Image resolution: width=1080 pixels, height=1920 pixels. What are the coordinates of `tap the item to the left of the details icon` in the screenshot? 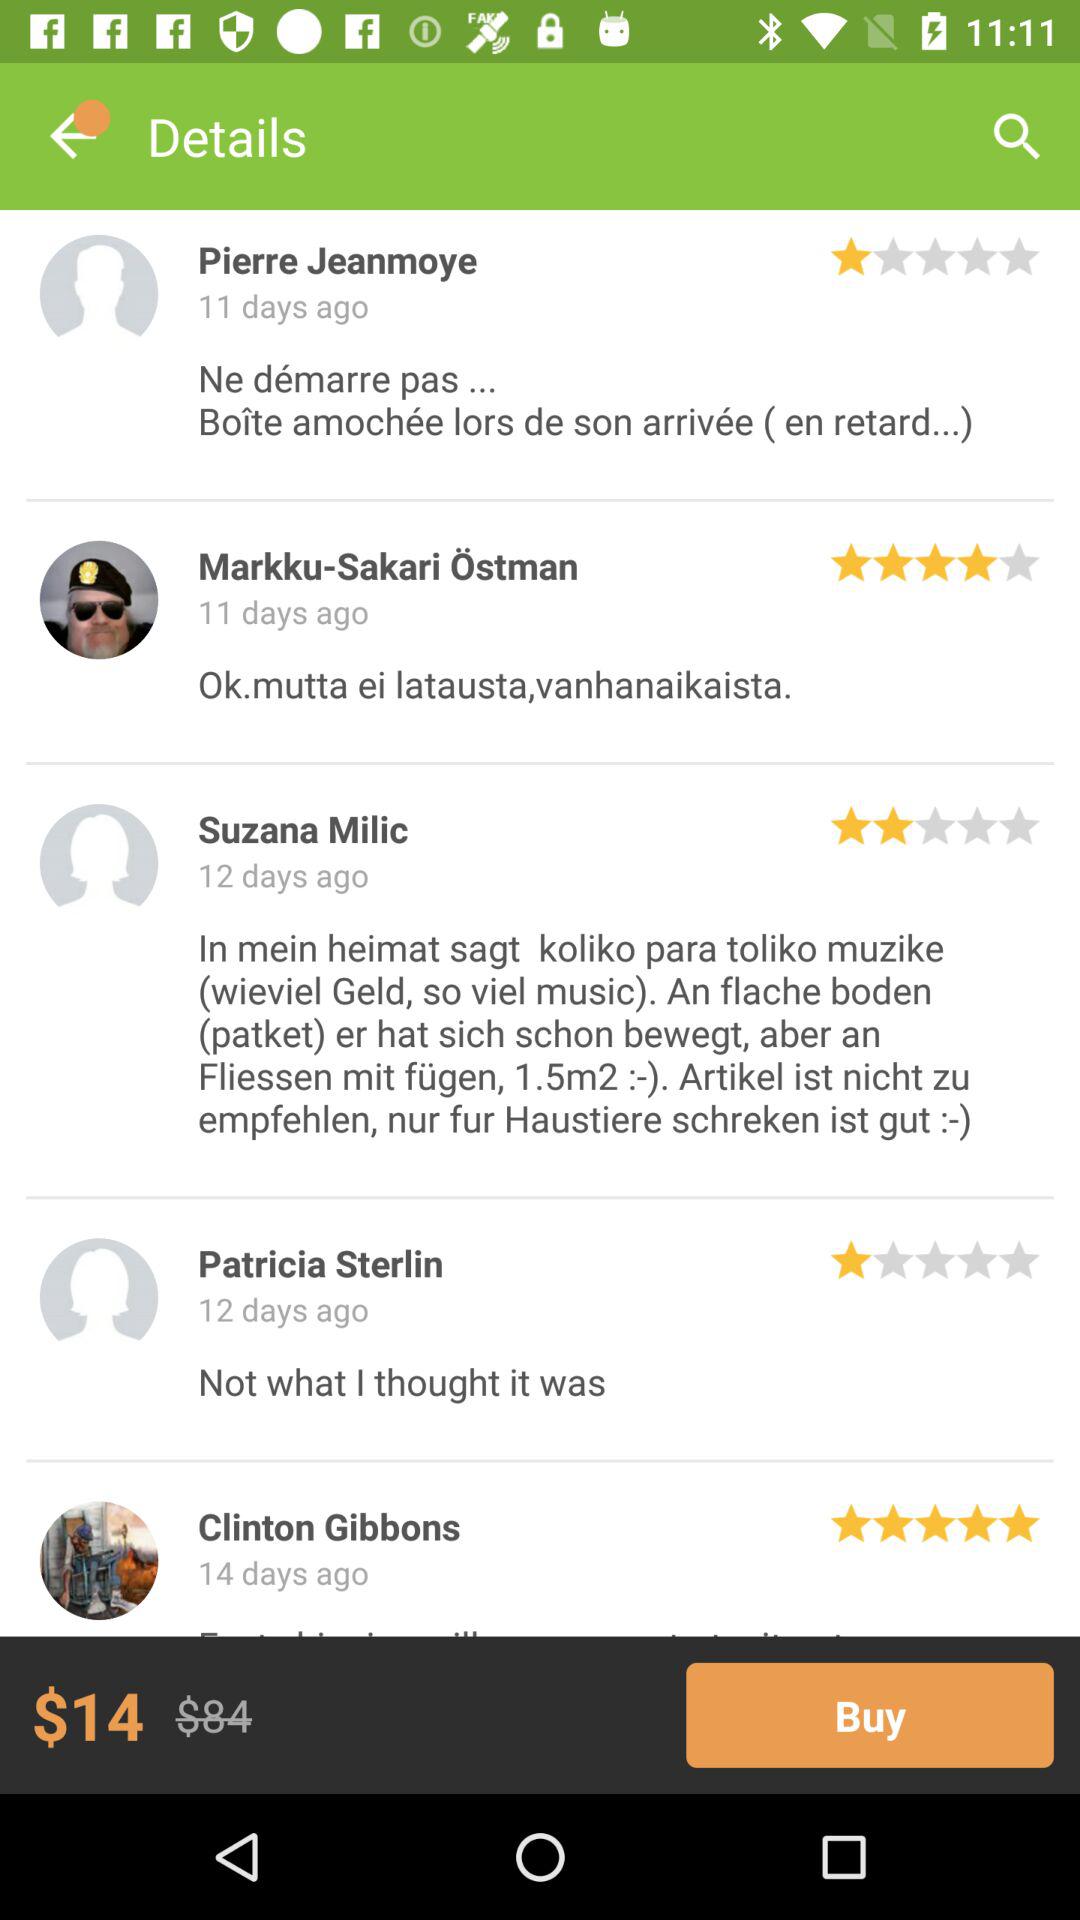 It's located at (73, 136).